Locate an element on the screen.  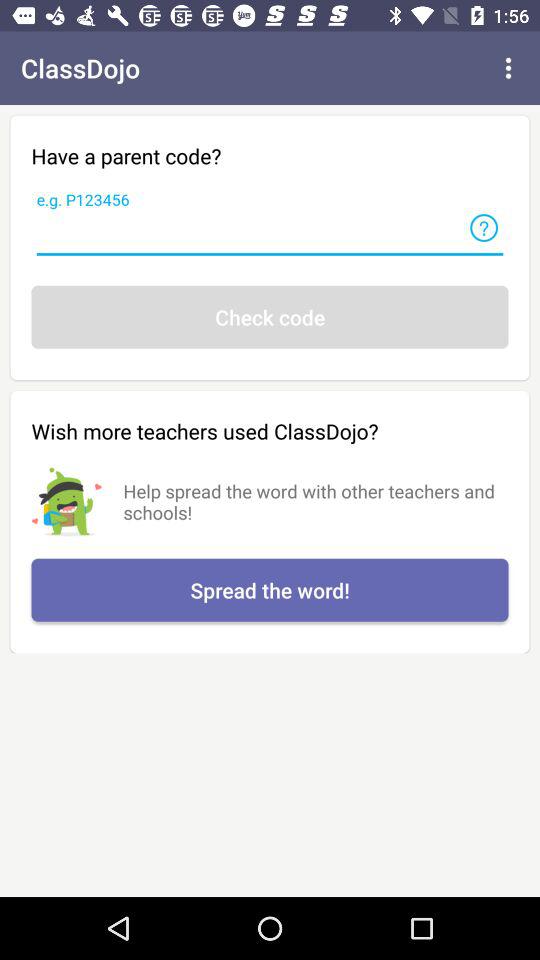
enter parent code is located at coordinates (270, 234).